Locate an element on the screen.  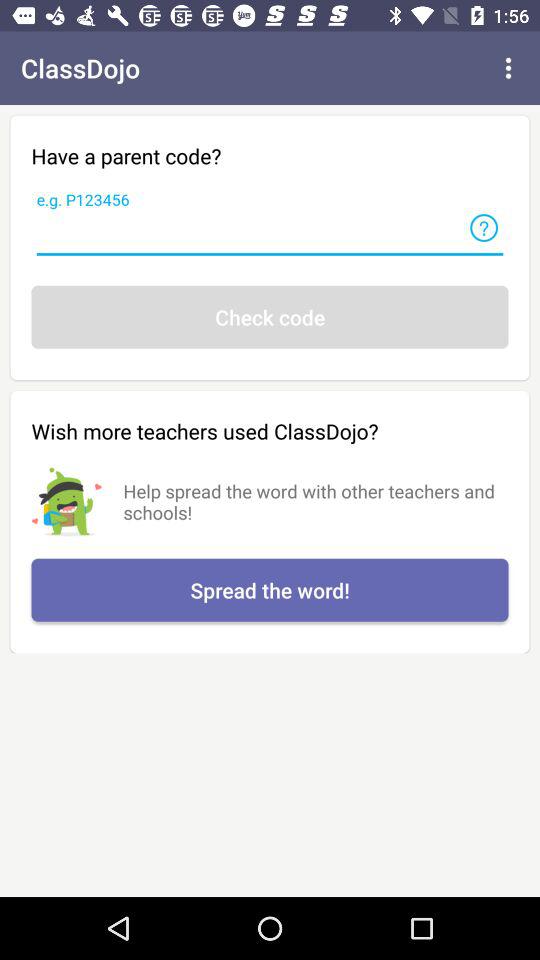
enter parent code is located at coordinates (270, 234).